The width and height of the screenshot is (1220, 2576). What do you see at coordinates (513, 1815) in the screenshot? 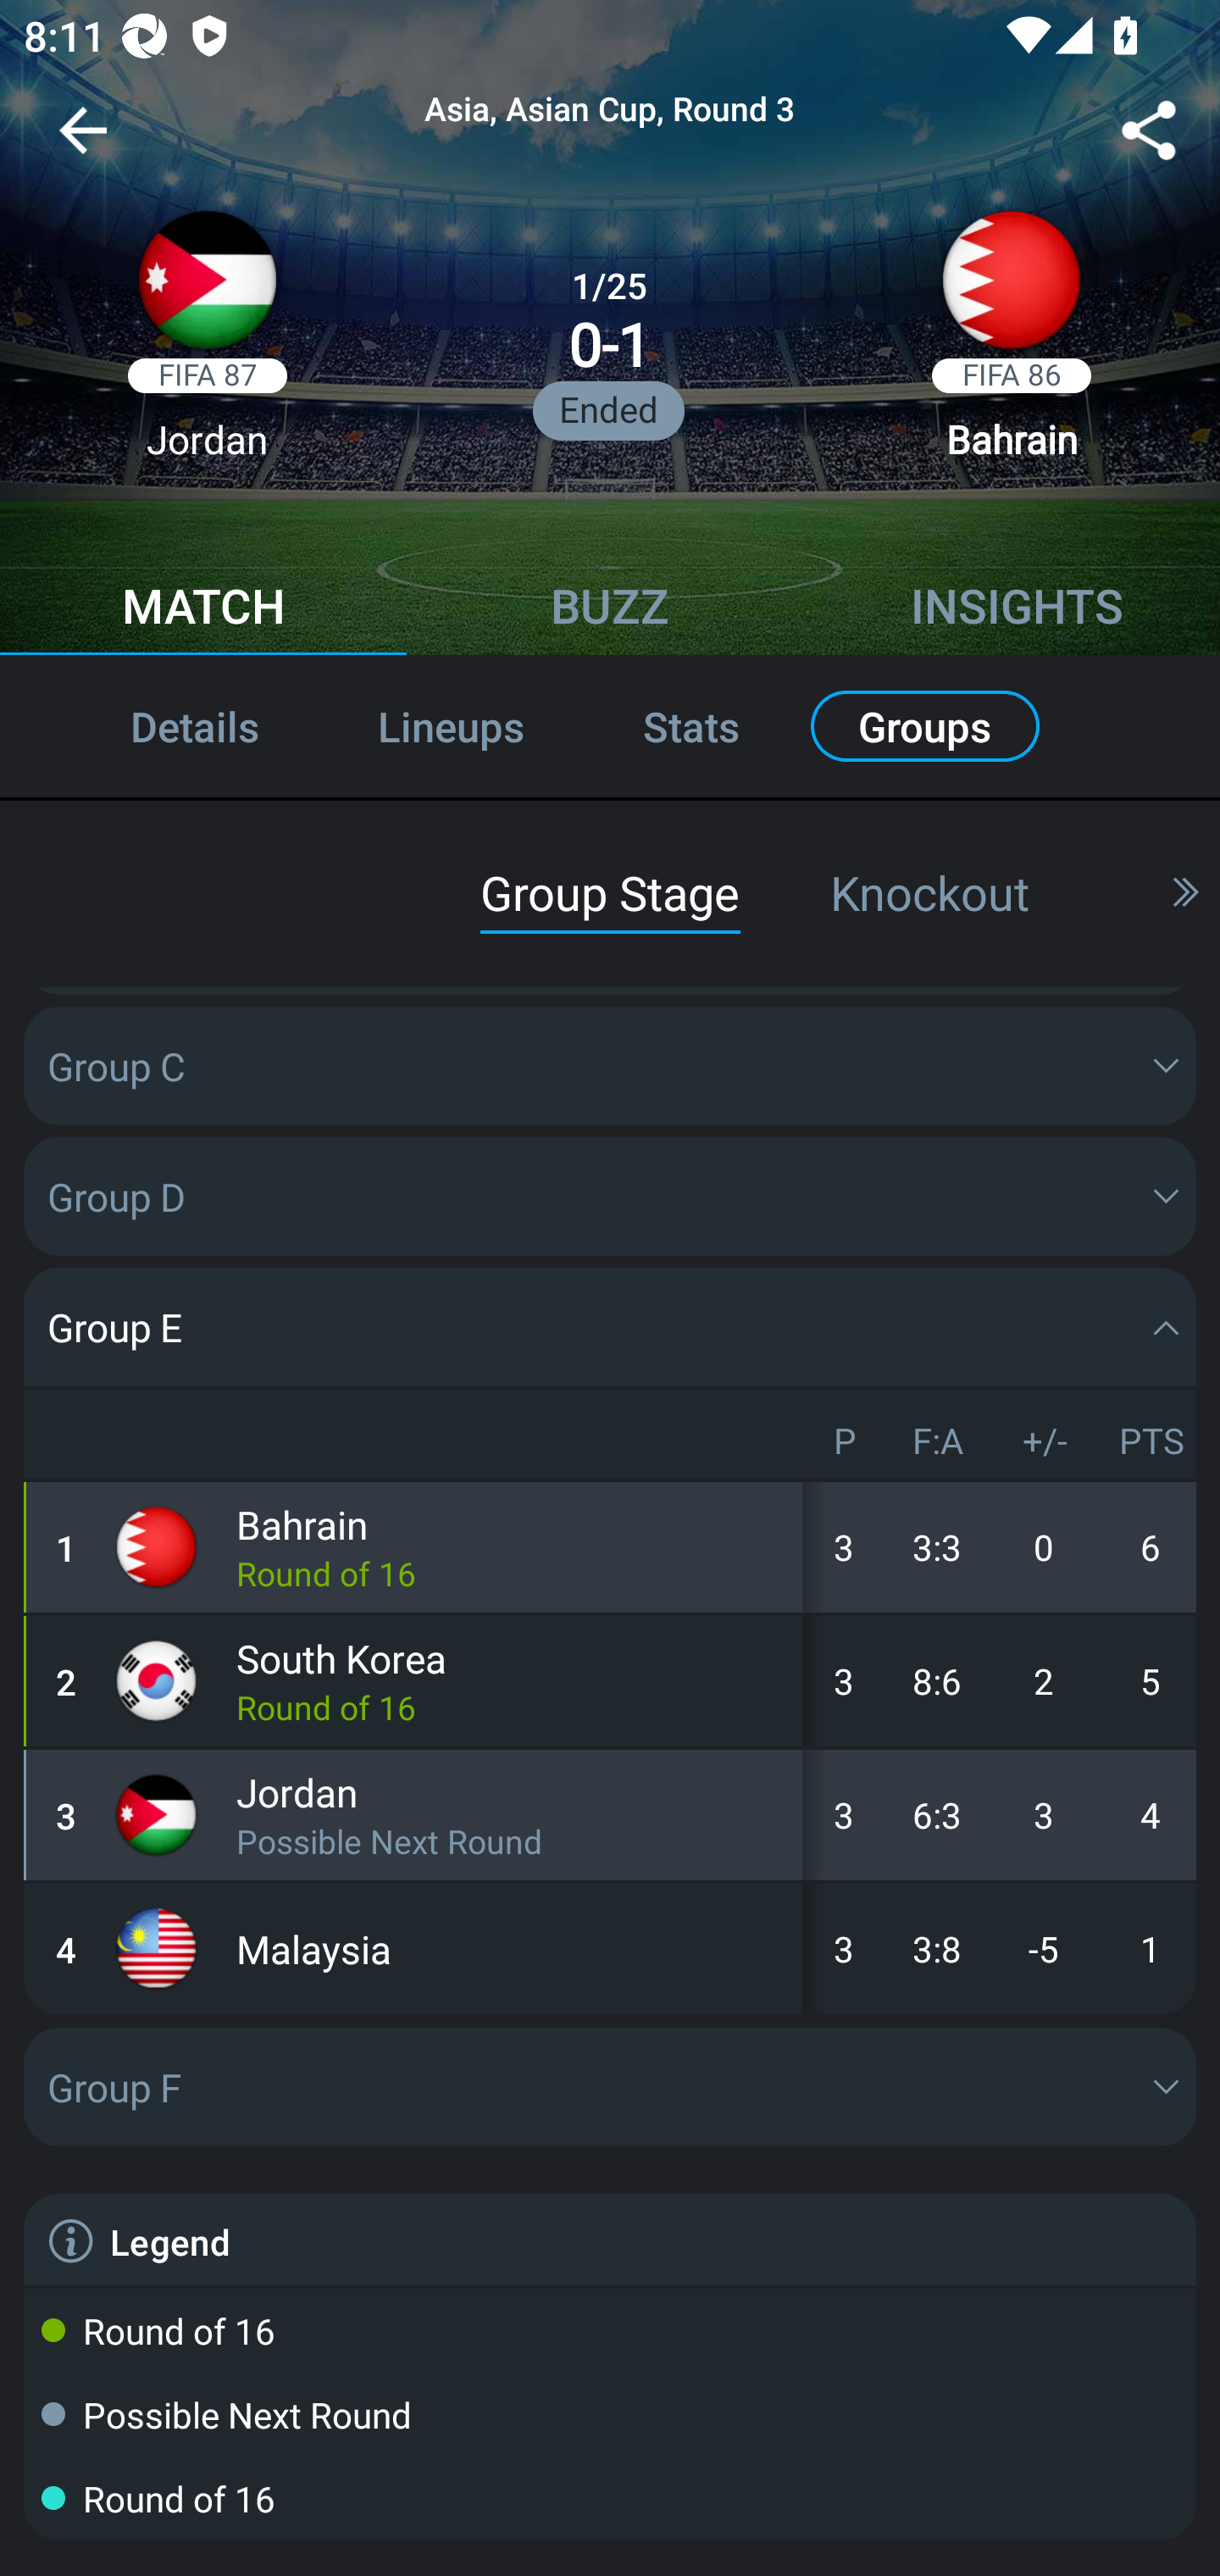
I see `Jordan Possible Next Round` at bounding box center [513, 1815].